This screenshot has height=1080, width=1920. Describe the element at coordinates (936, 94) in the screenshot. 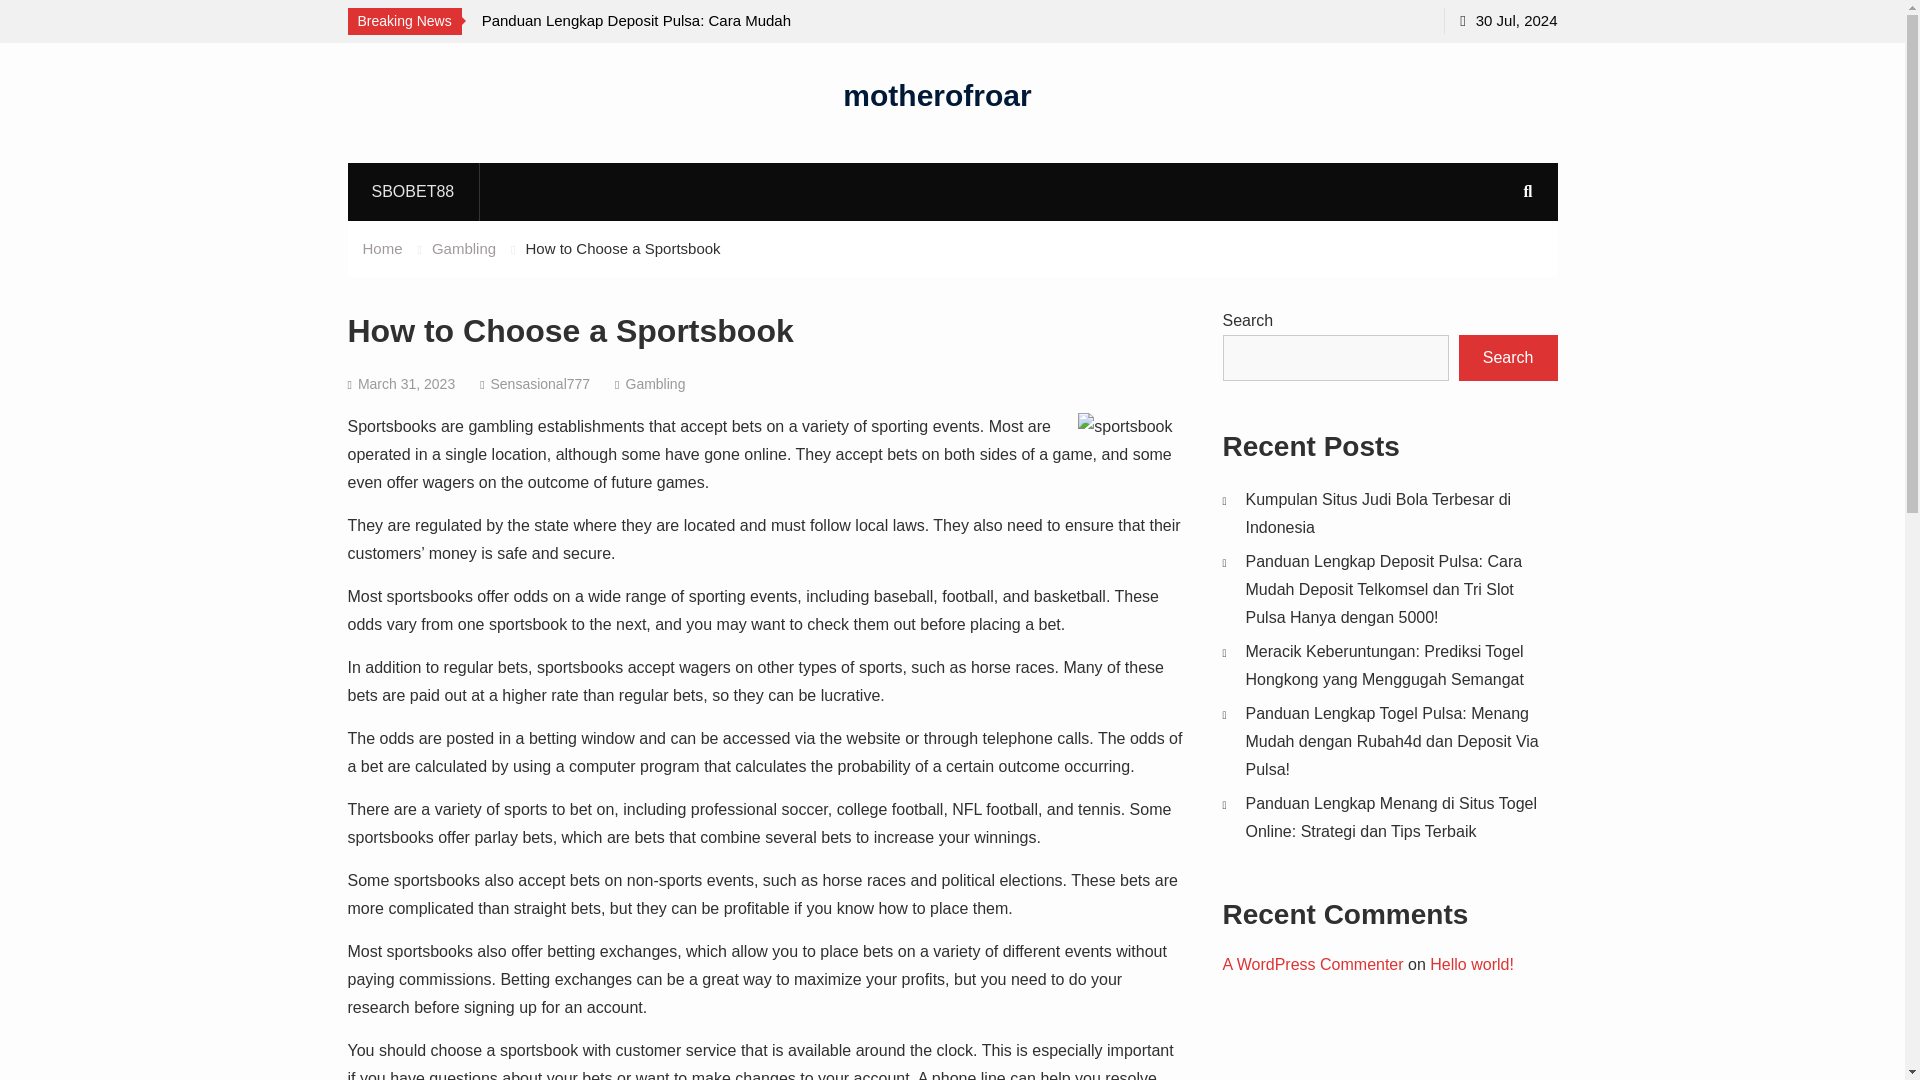

I see `motherofroar` at that location.